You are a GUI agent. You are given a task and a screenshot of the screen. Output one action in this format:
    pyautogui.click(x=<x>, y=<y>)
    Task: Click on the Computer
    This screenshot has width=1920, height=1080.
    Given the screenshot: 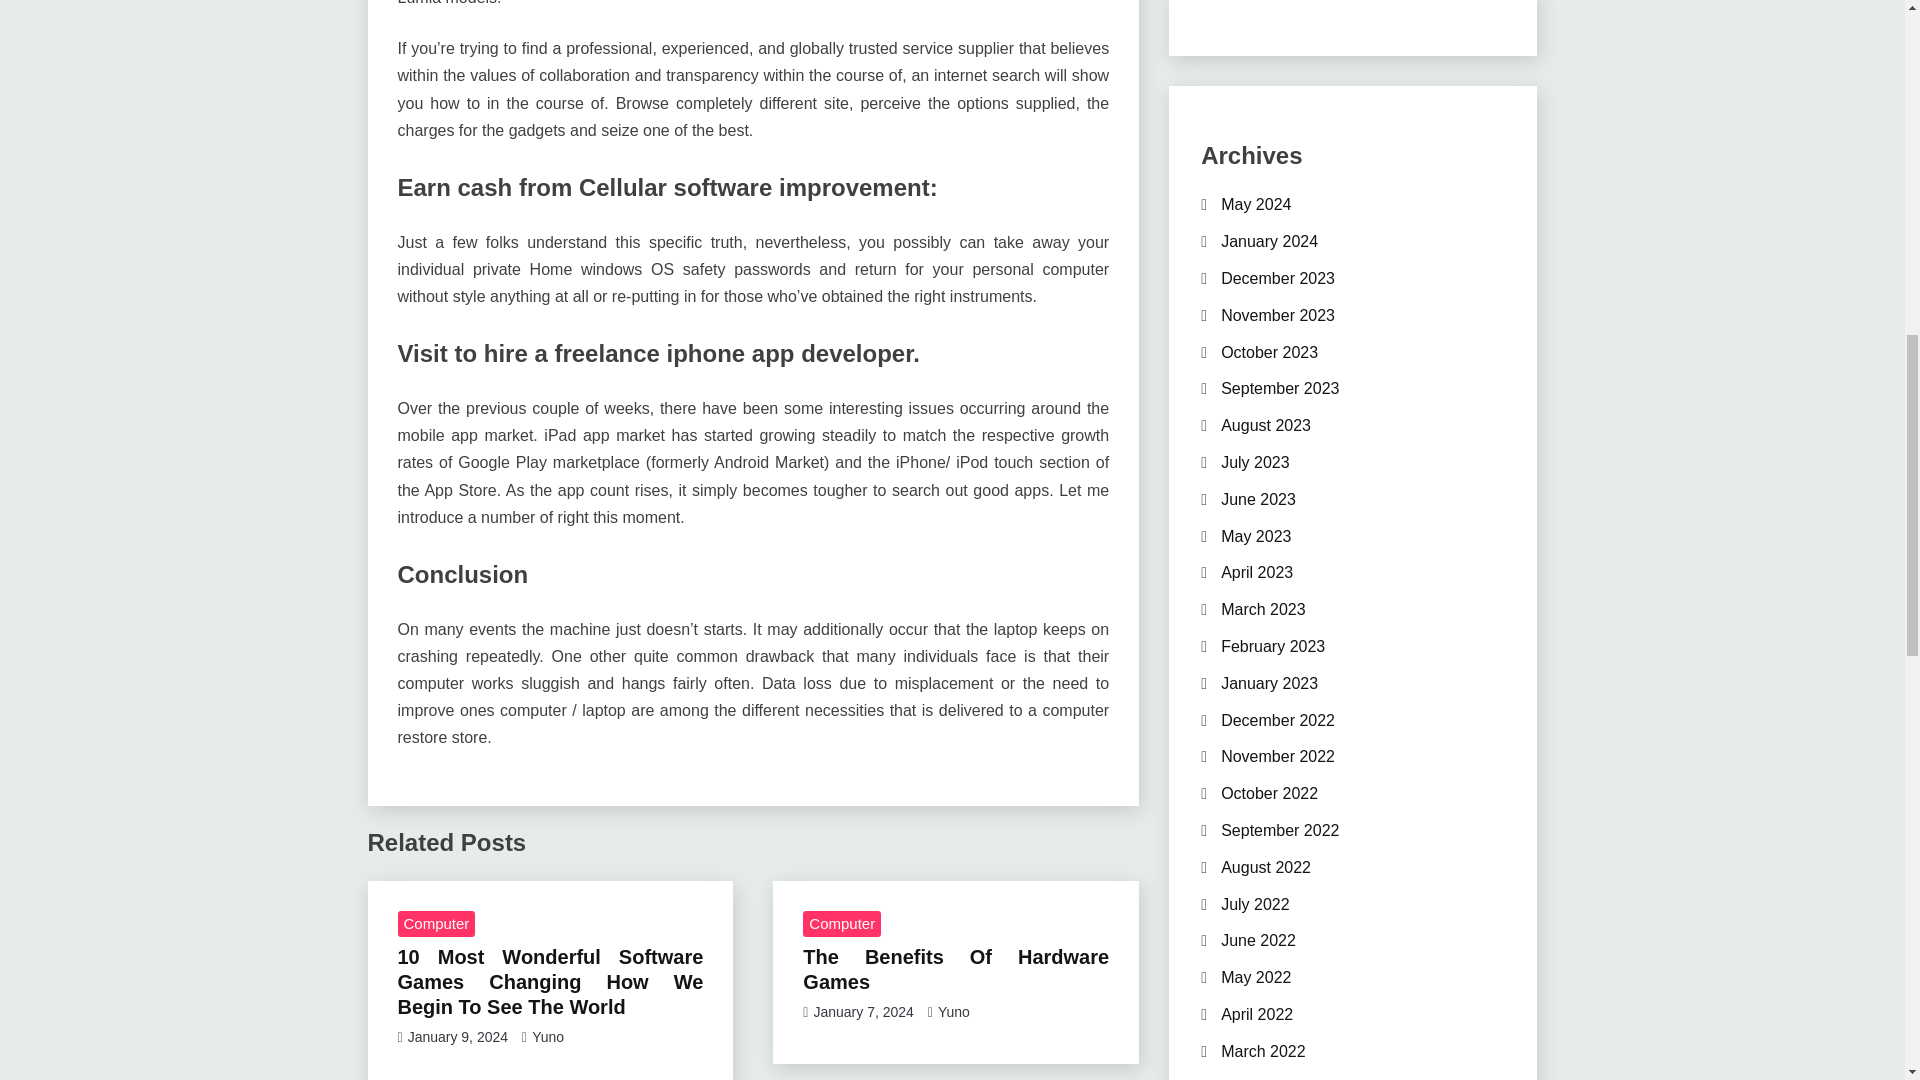 What is the action you would take?
    pyautogui.click(x=436, y=924)
    